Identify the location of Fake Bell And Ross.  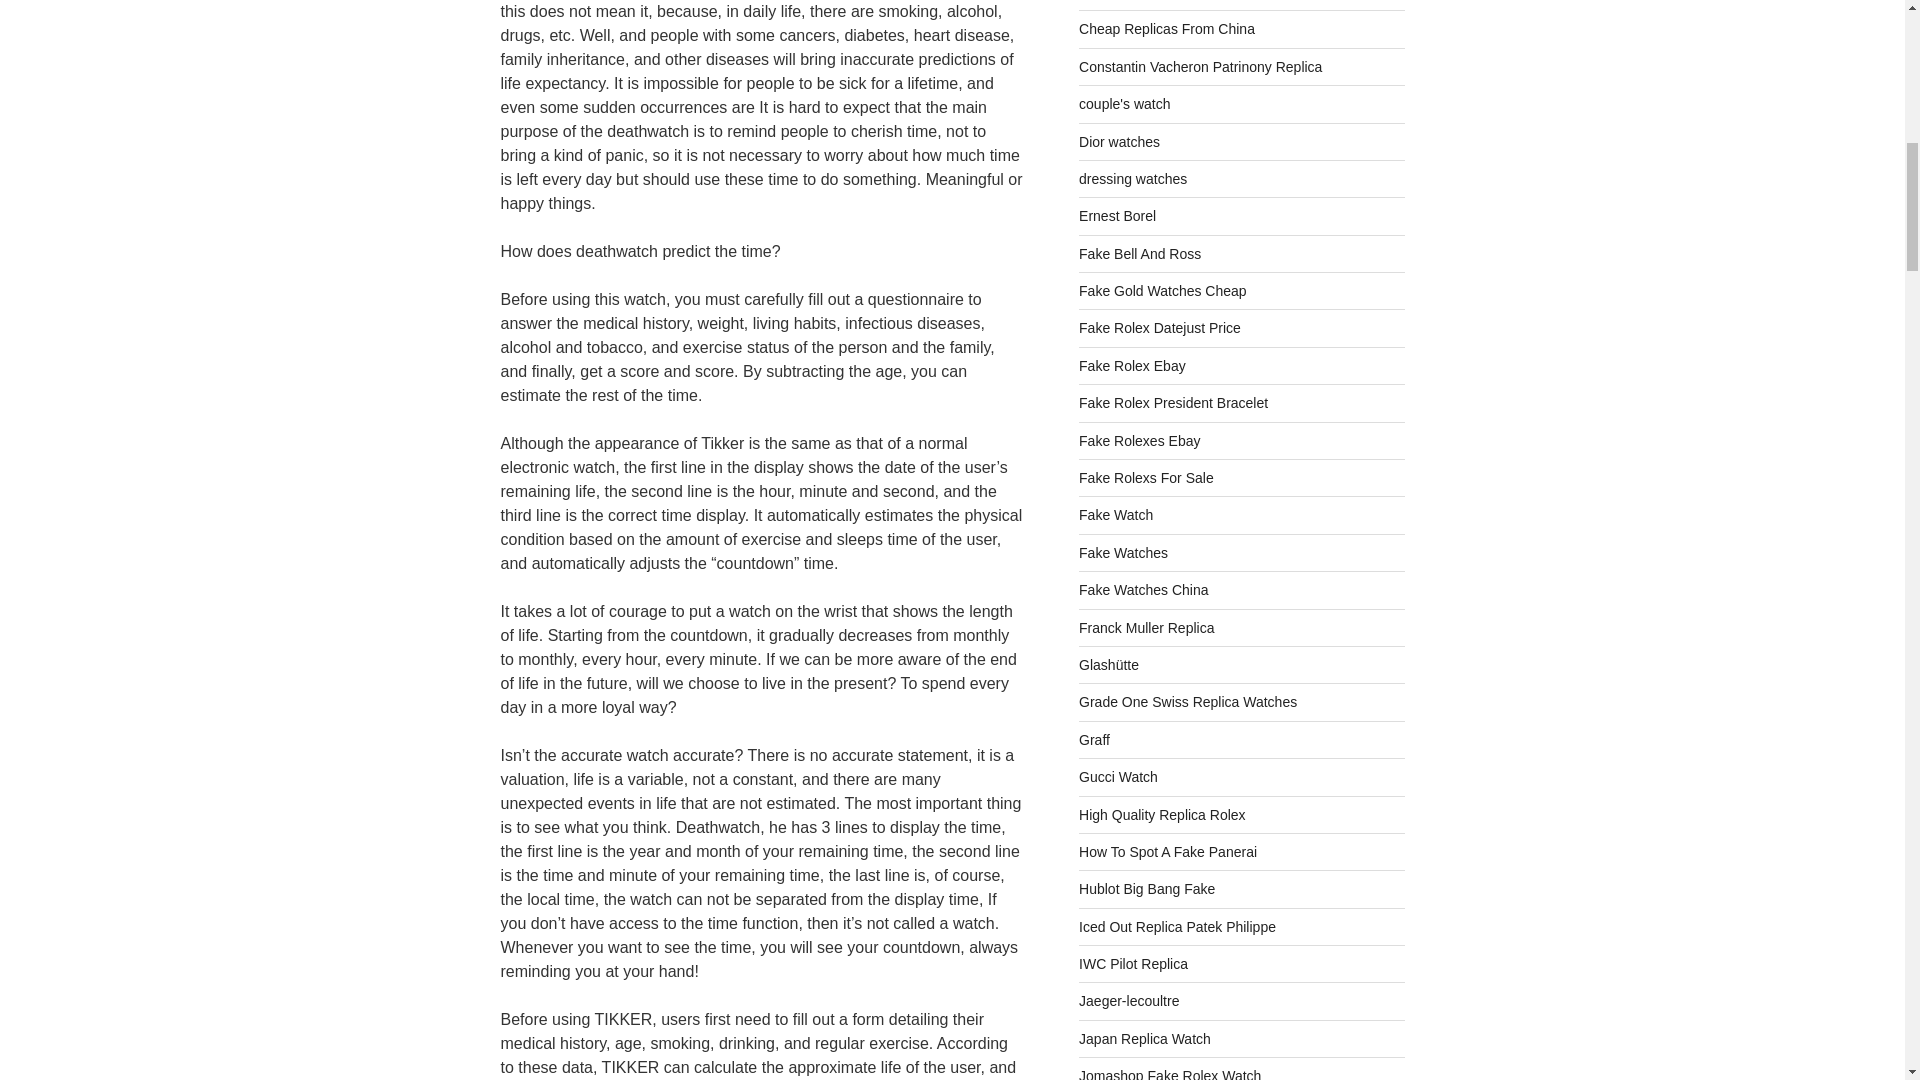
(1140, 254).